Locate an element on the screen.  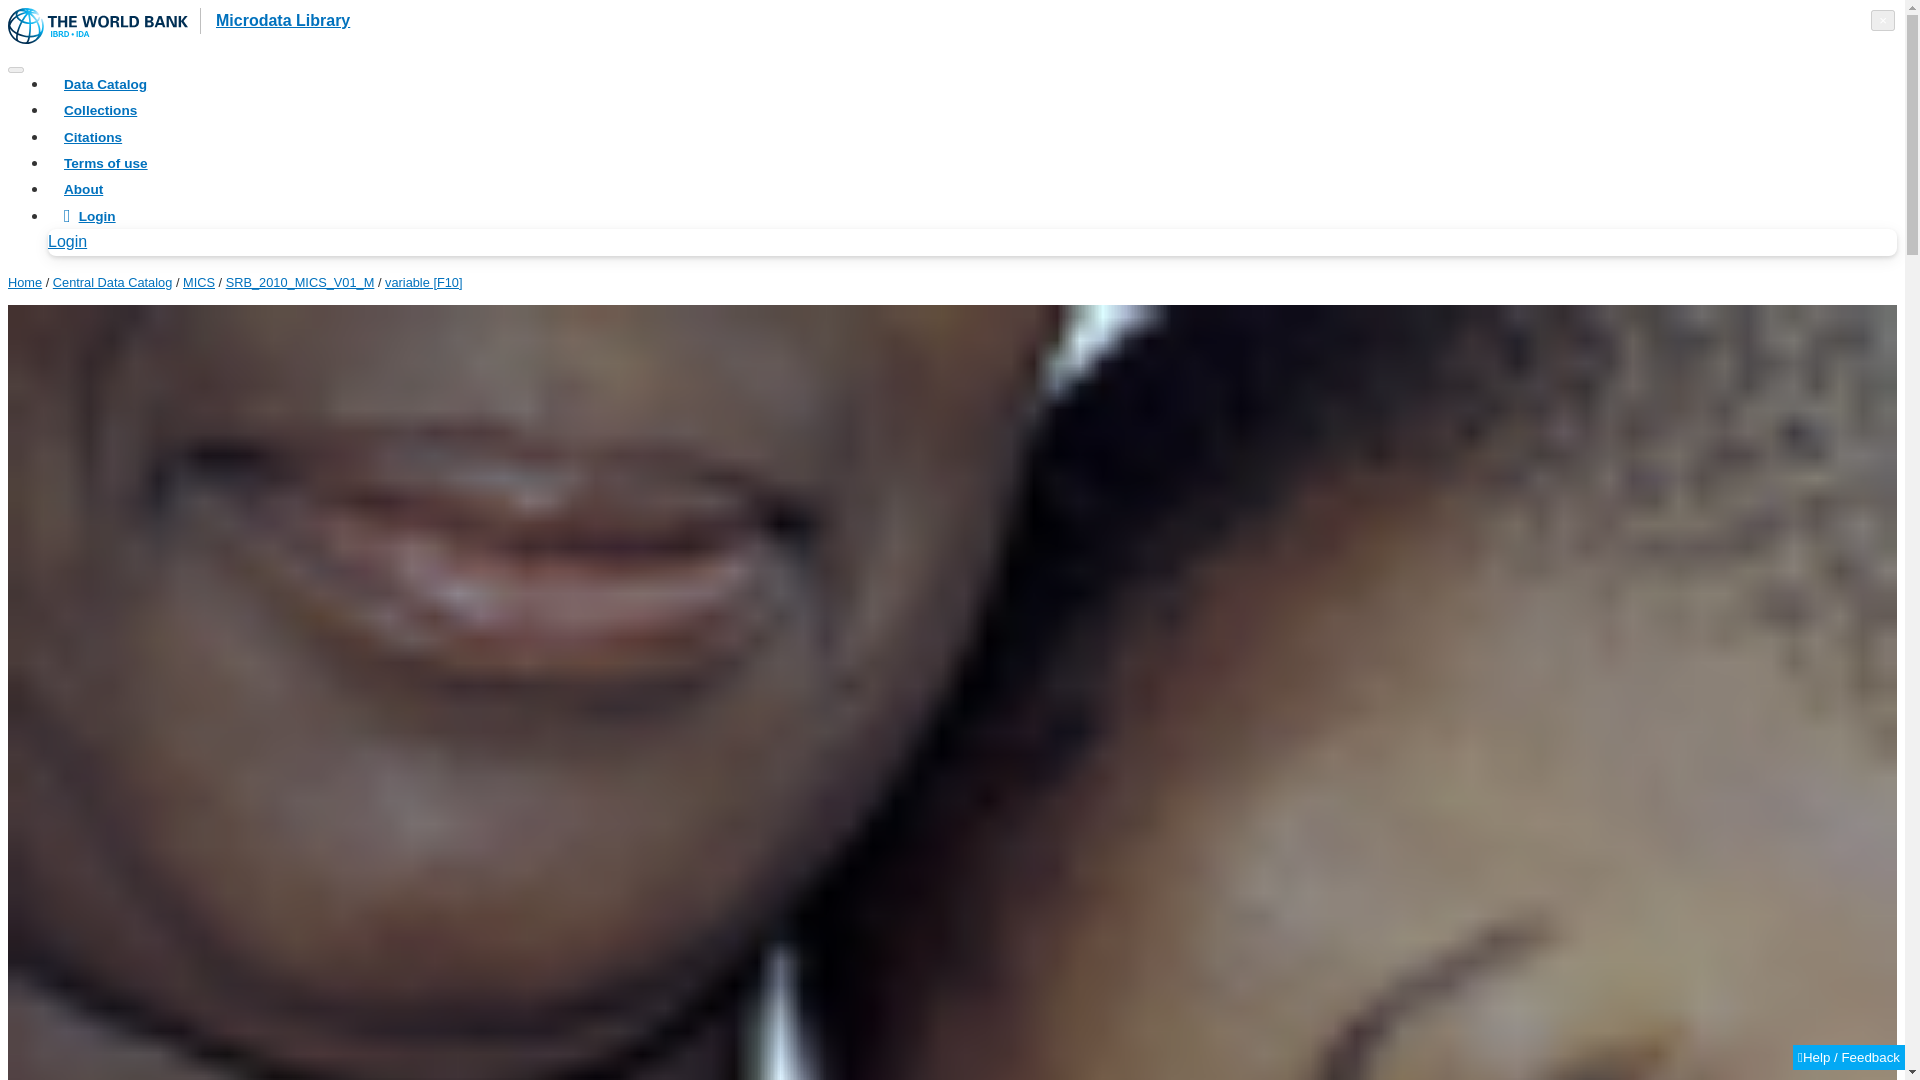
Login is located at coordinates (100, 241).